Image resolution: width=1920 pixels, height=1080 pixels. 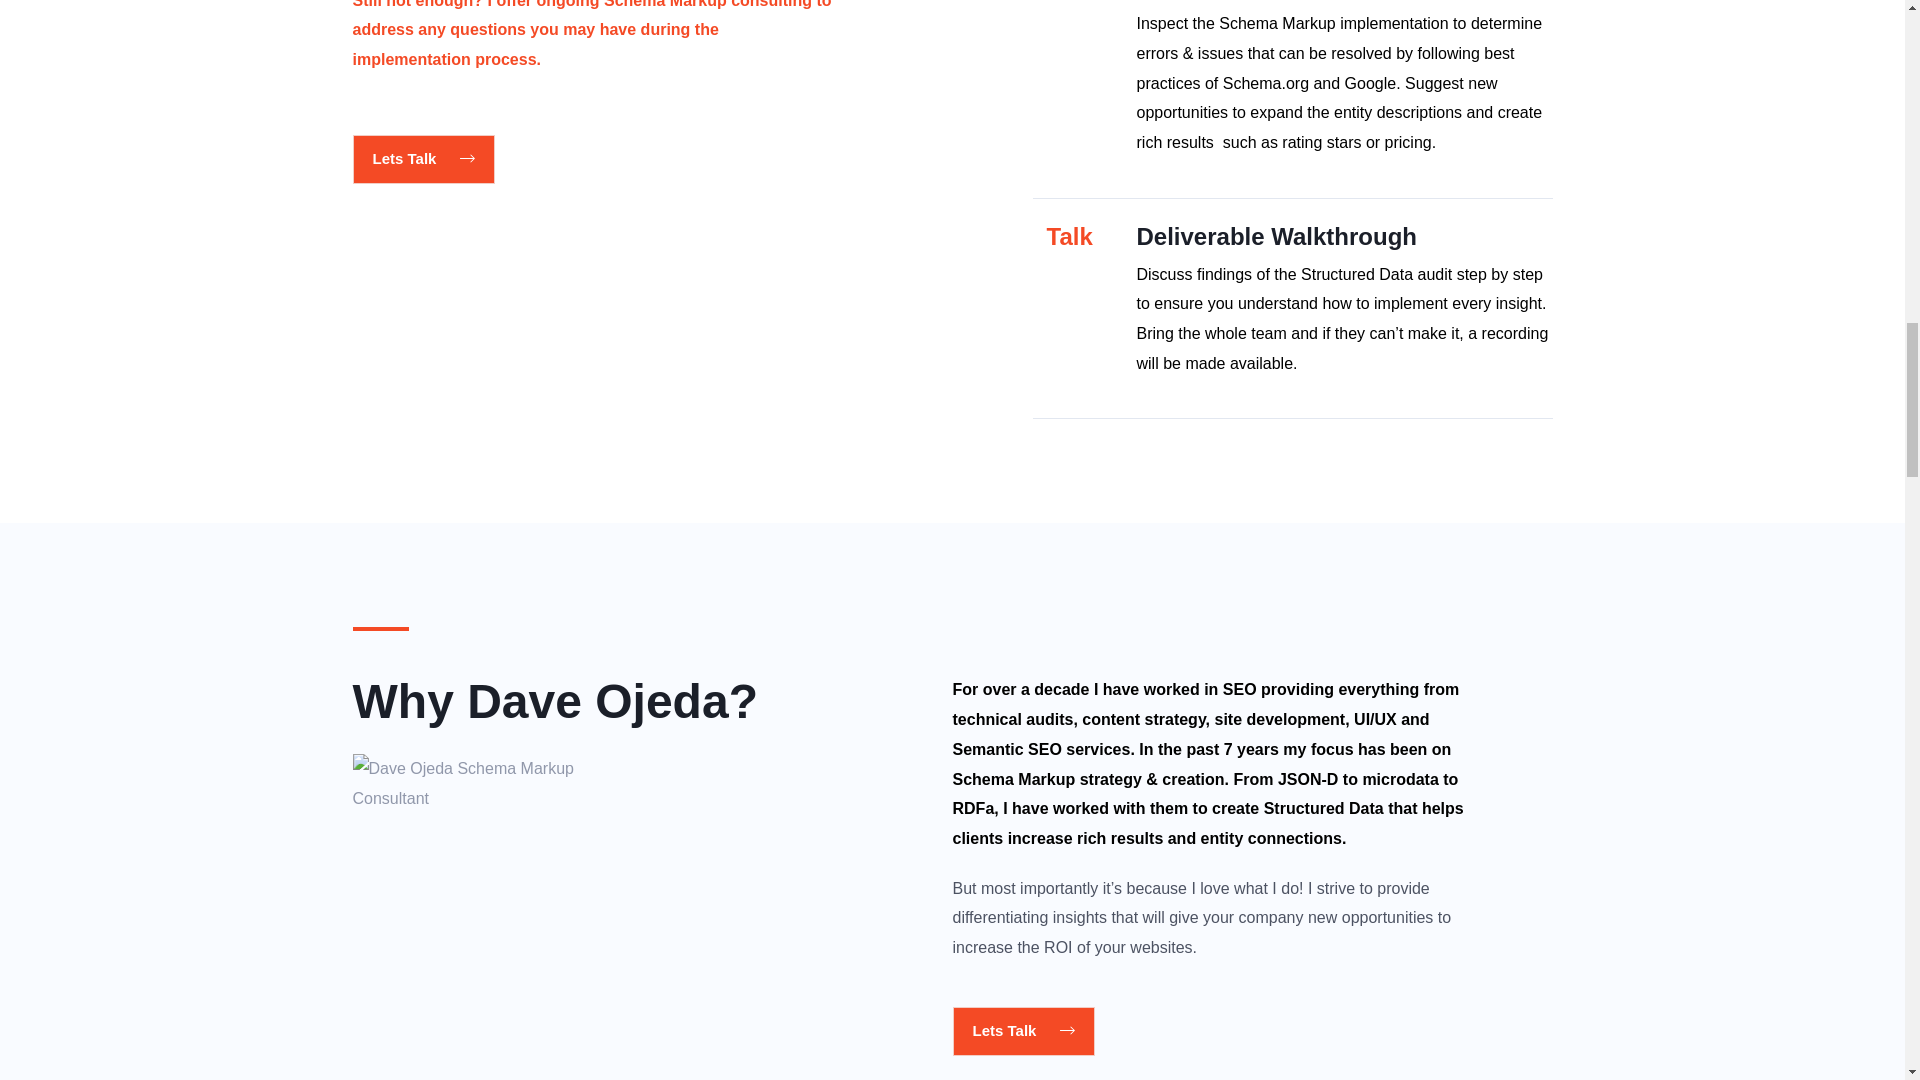 What do you see at coordinates (423, 159) in the screenshot?
I see `Lets Talk` at bounding box center [423, 159].